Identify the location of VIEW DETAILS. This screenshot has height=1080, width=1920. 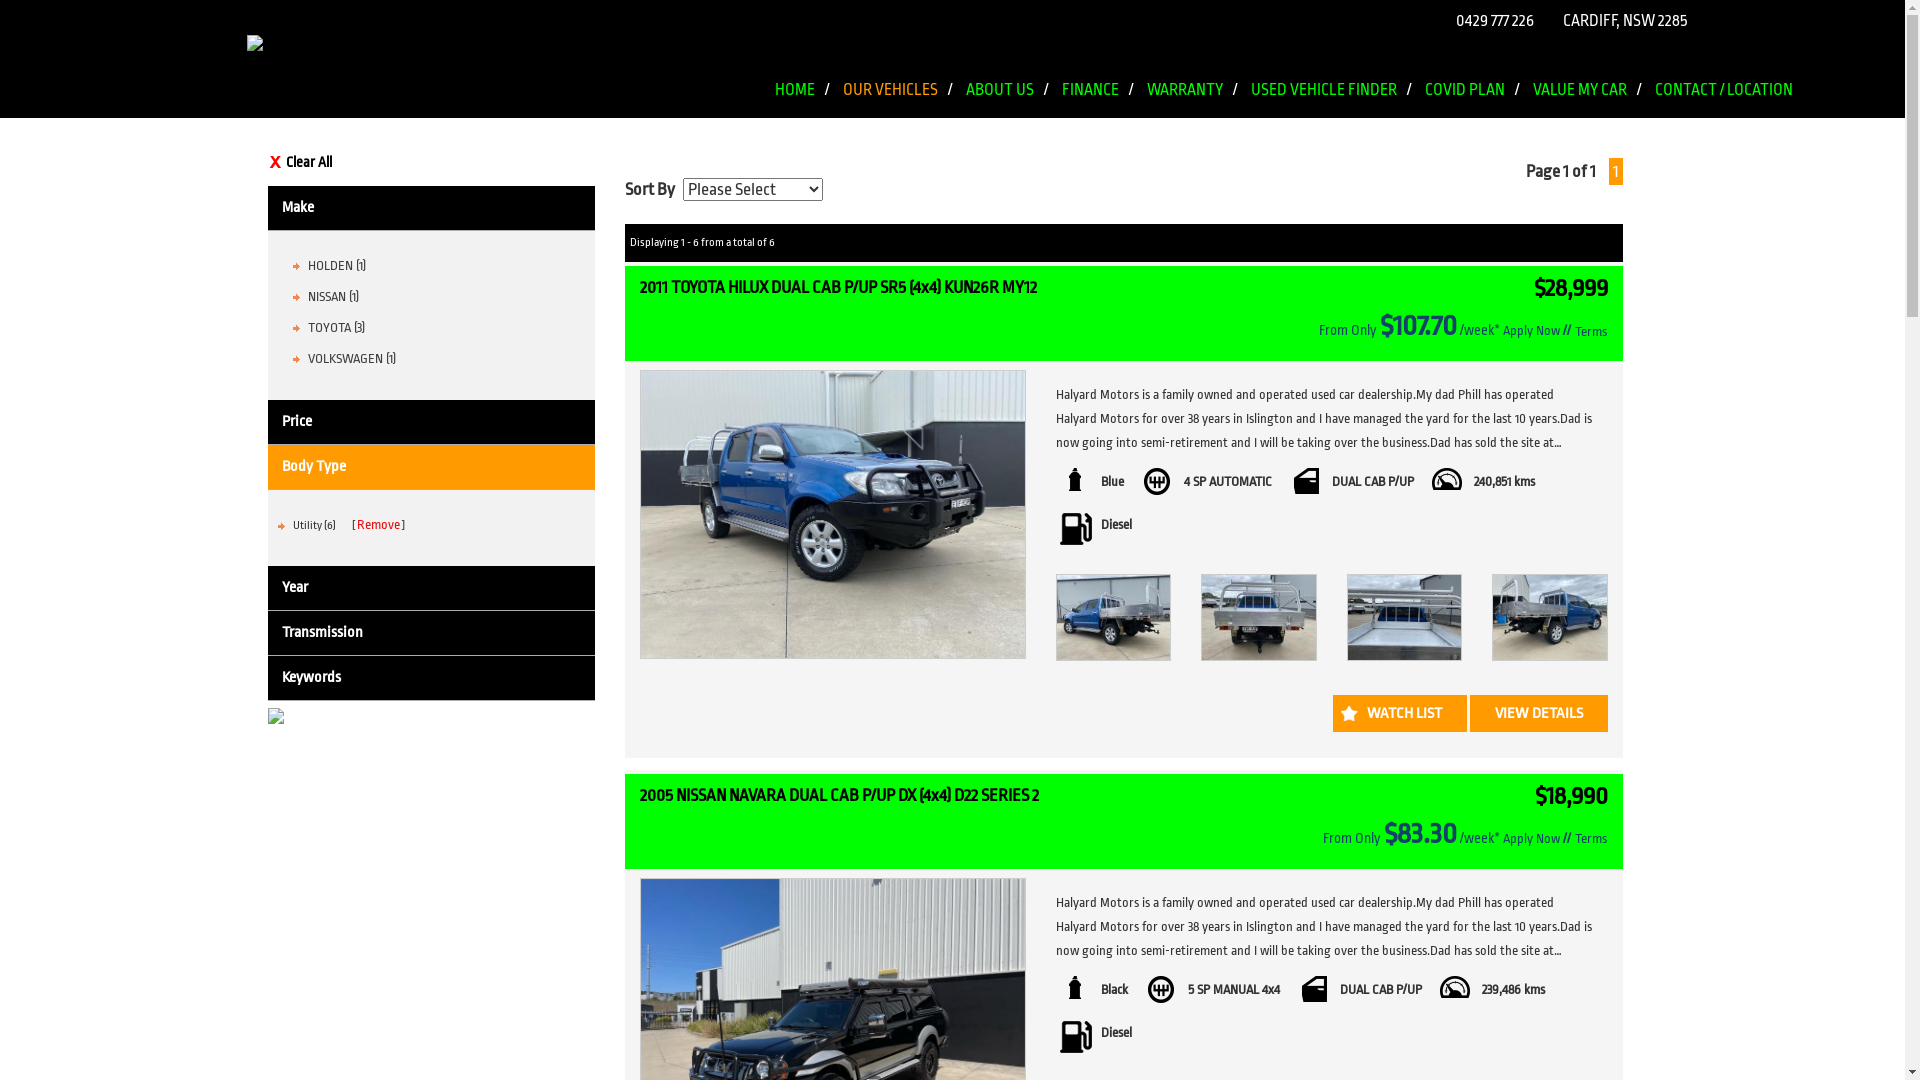
(1539, 714).